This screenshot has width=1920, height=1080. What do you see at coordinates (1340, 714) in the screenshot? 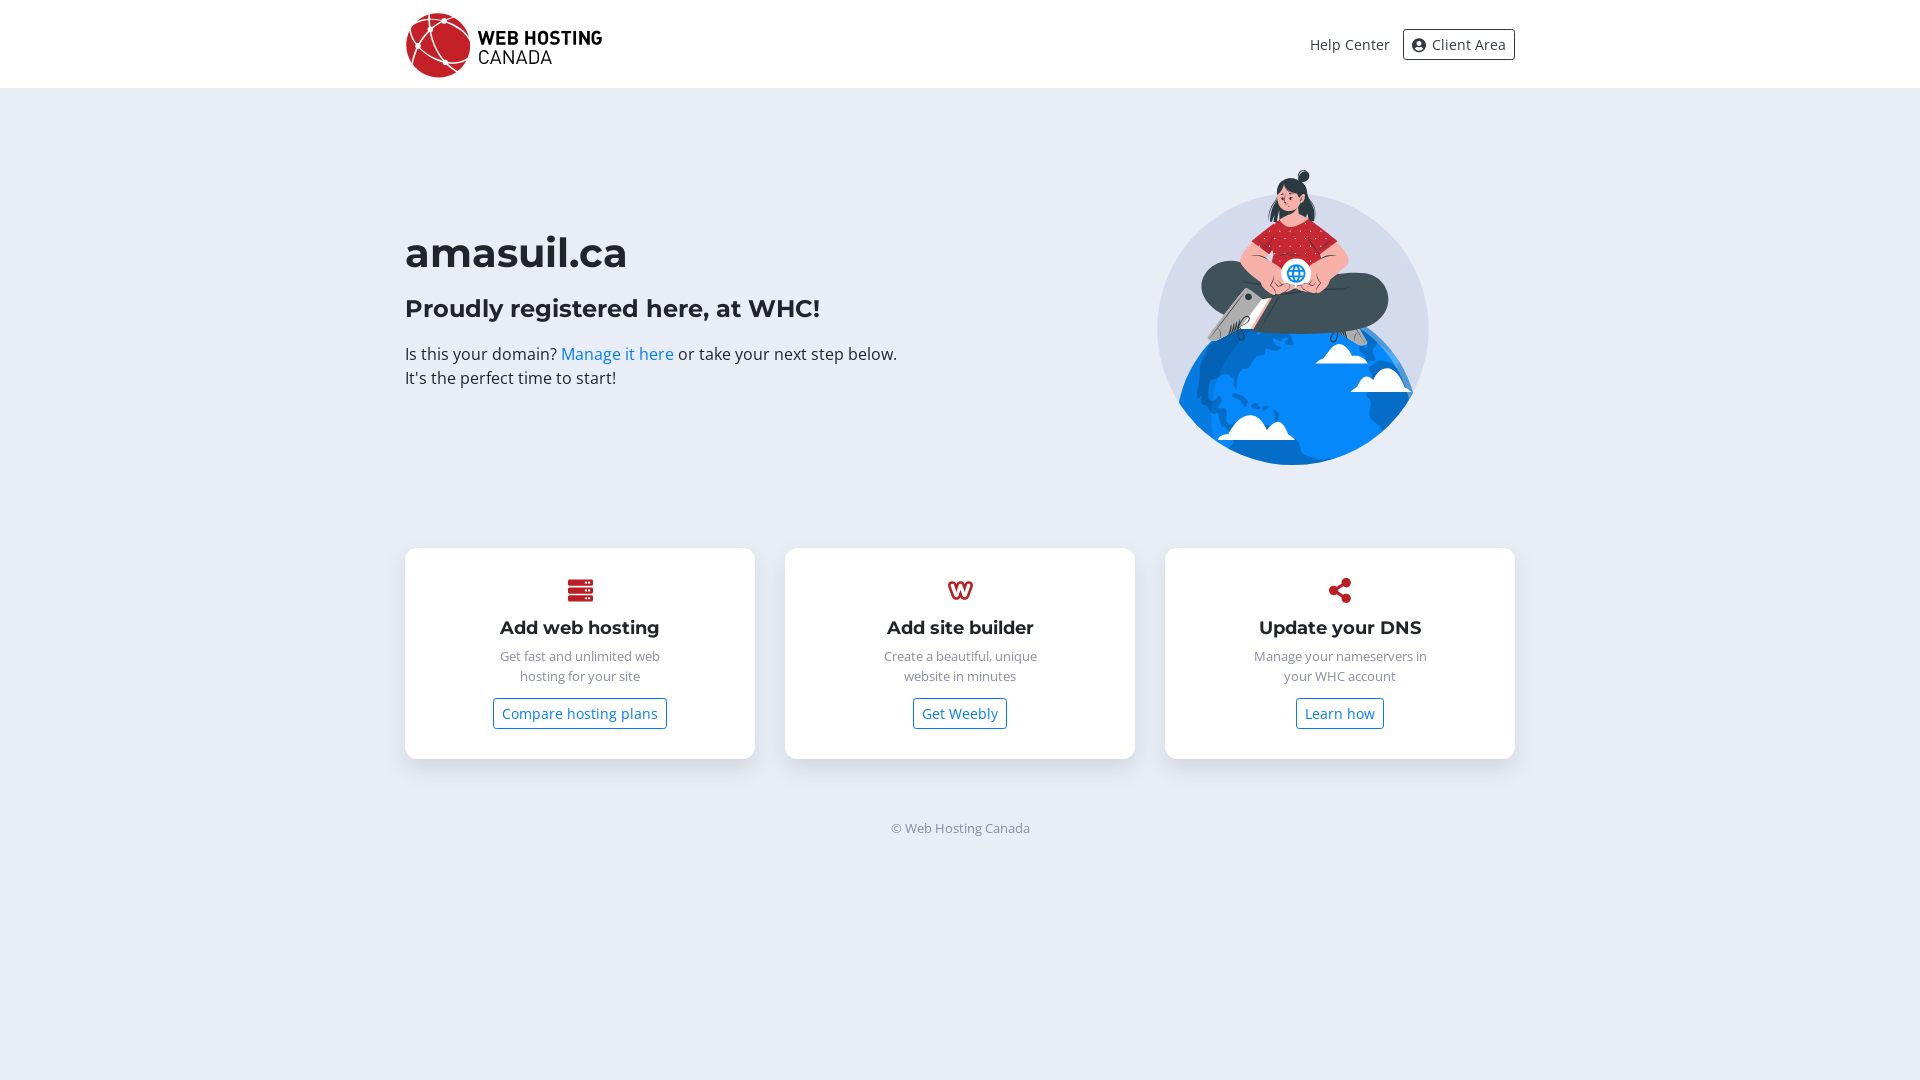
I see `Learn how` at bounding box center [1340, 714].